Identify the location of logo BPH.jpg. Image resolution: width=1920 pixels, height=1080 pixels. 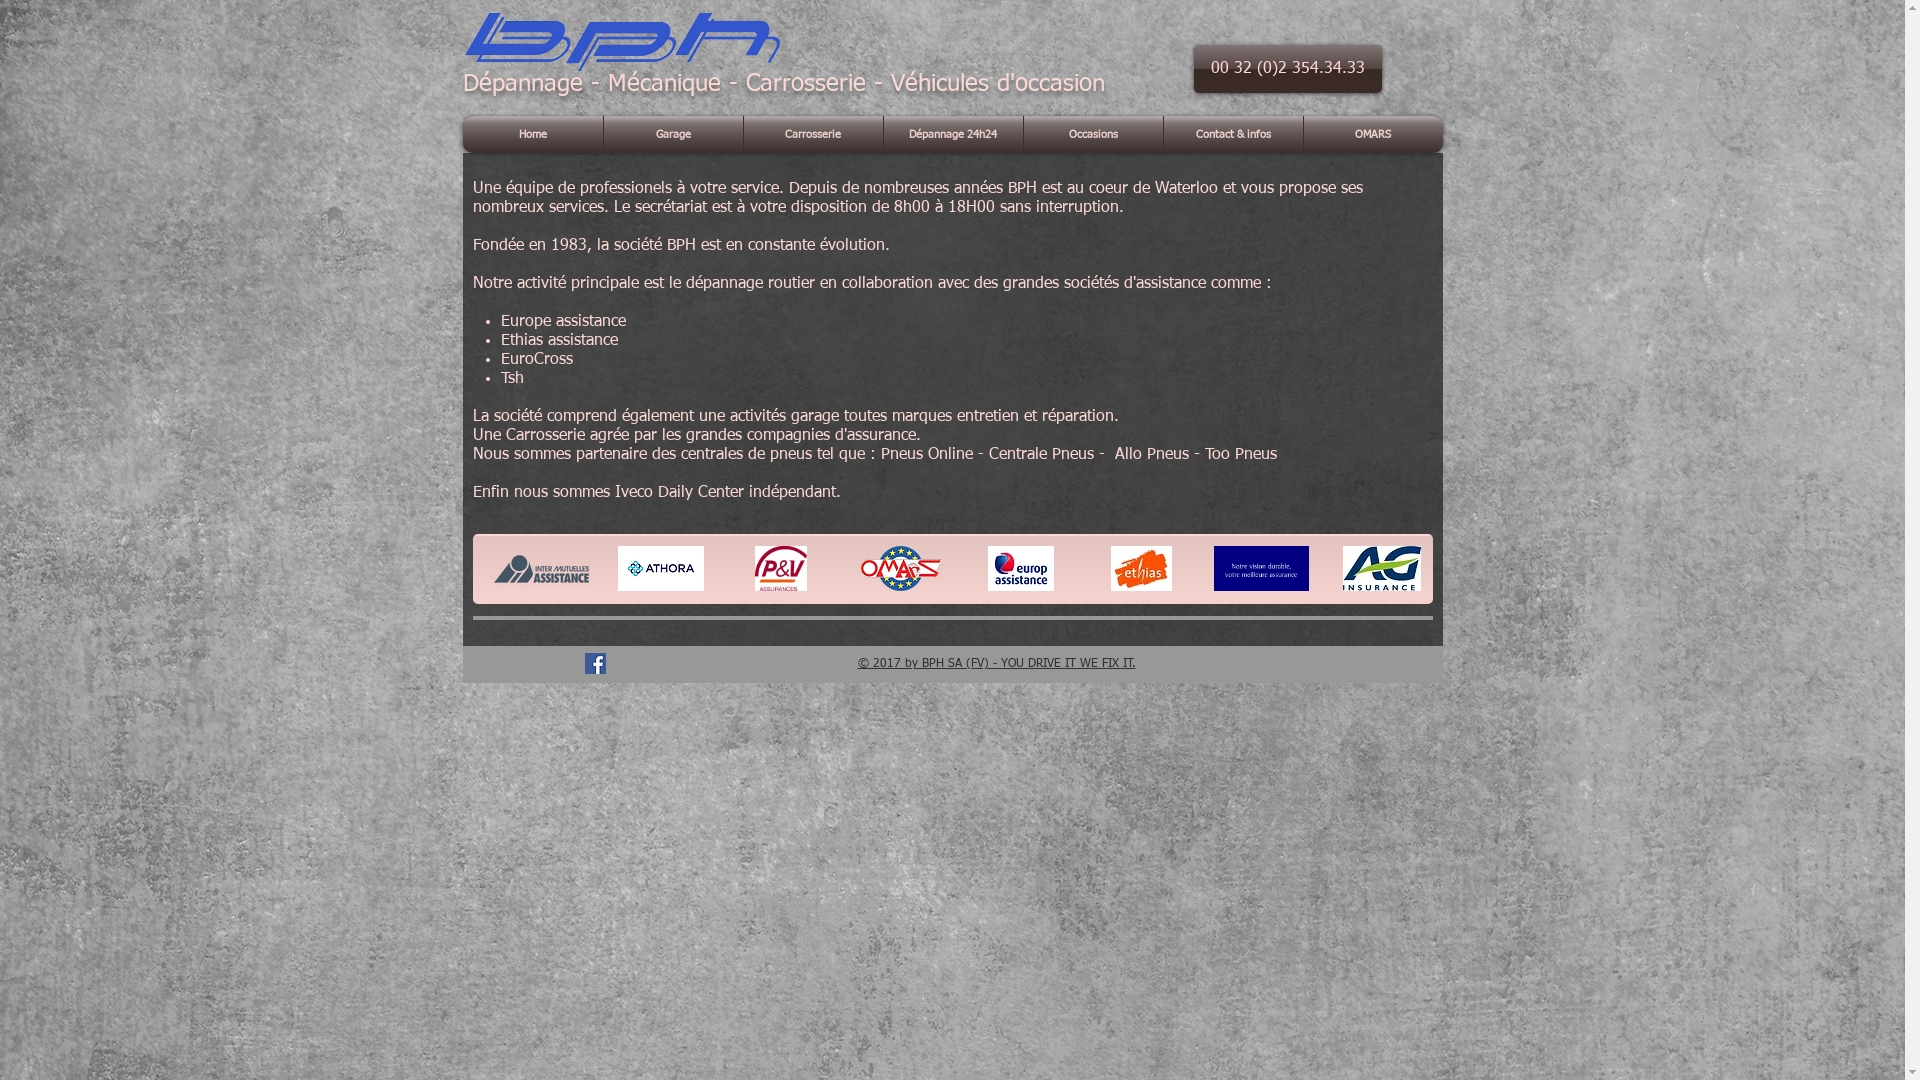
(622, 42).